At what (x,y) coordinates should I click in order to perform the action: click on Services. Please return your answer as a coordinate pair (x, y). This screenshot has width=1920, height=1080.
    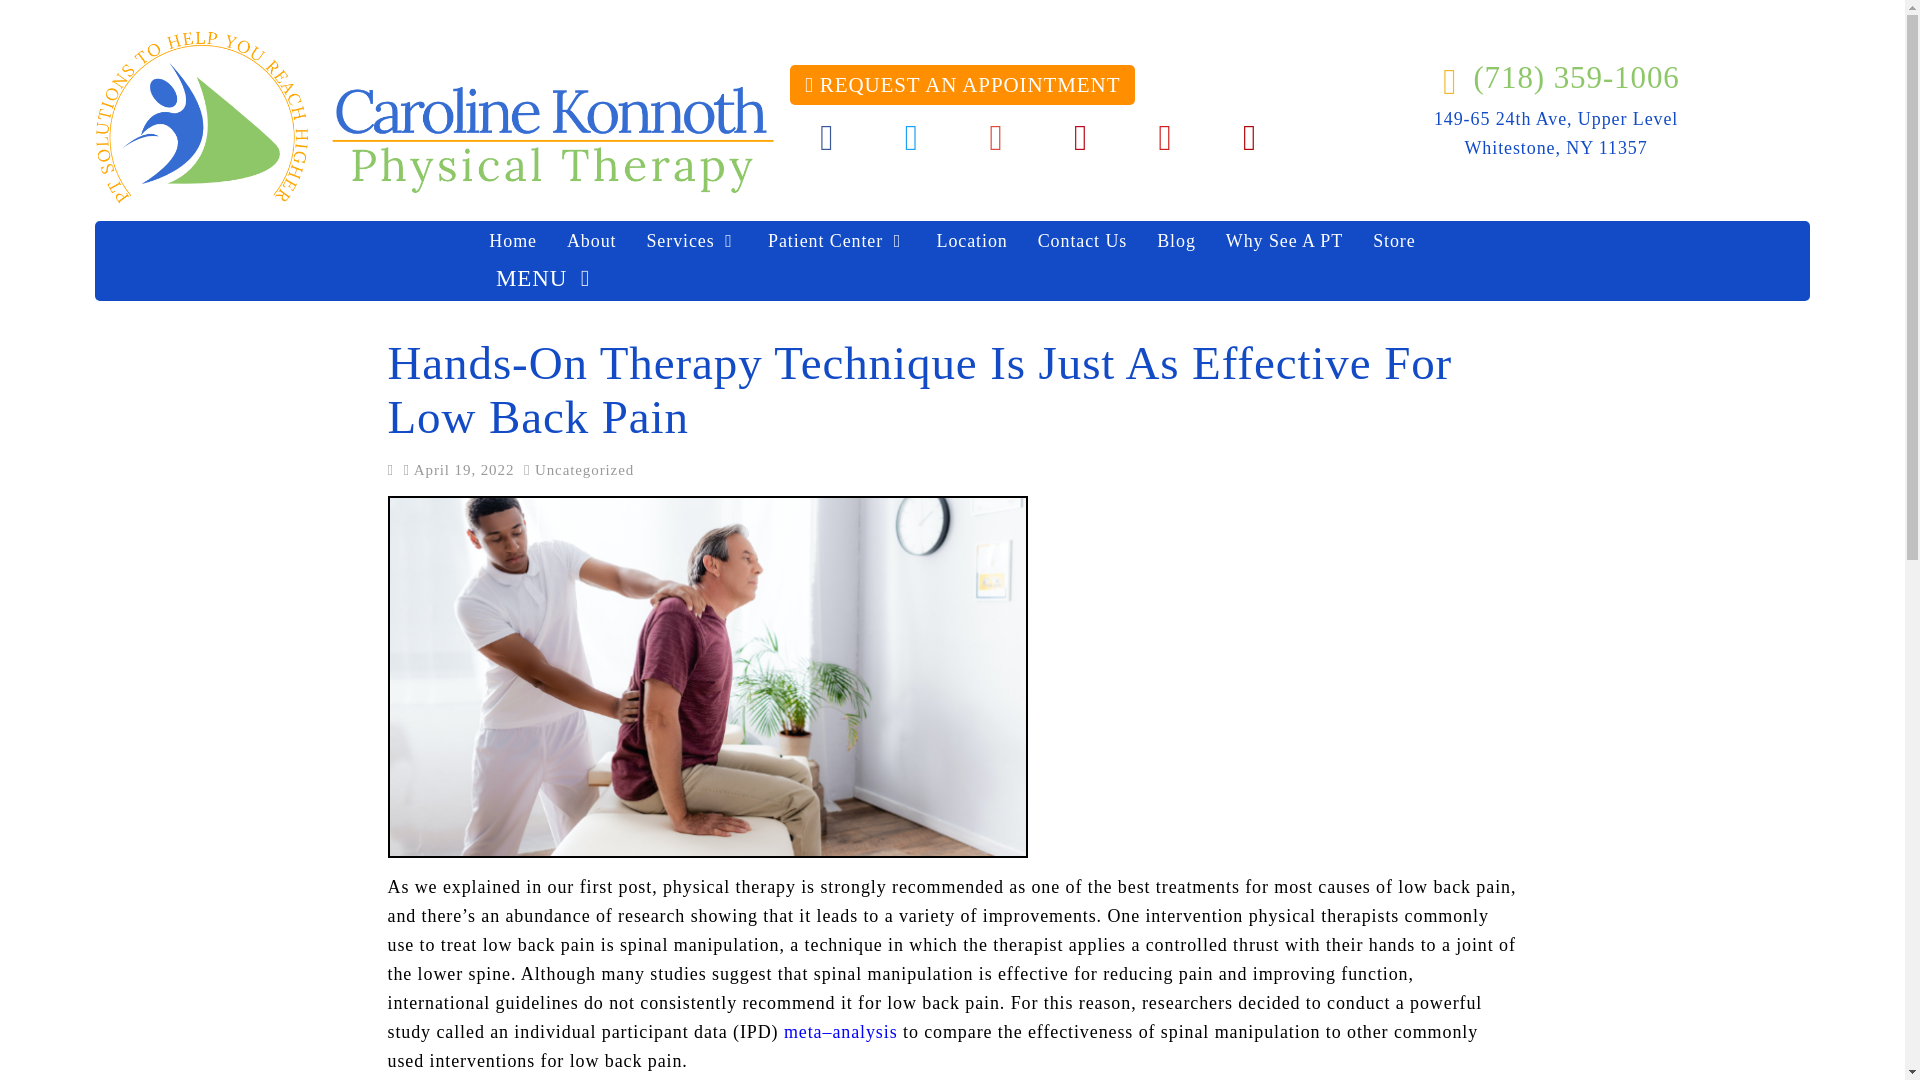
    Looking at the image, I should click on (692, 241).